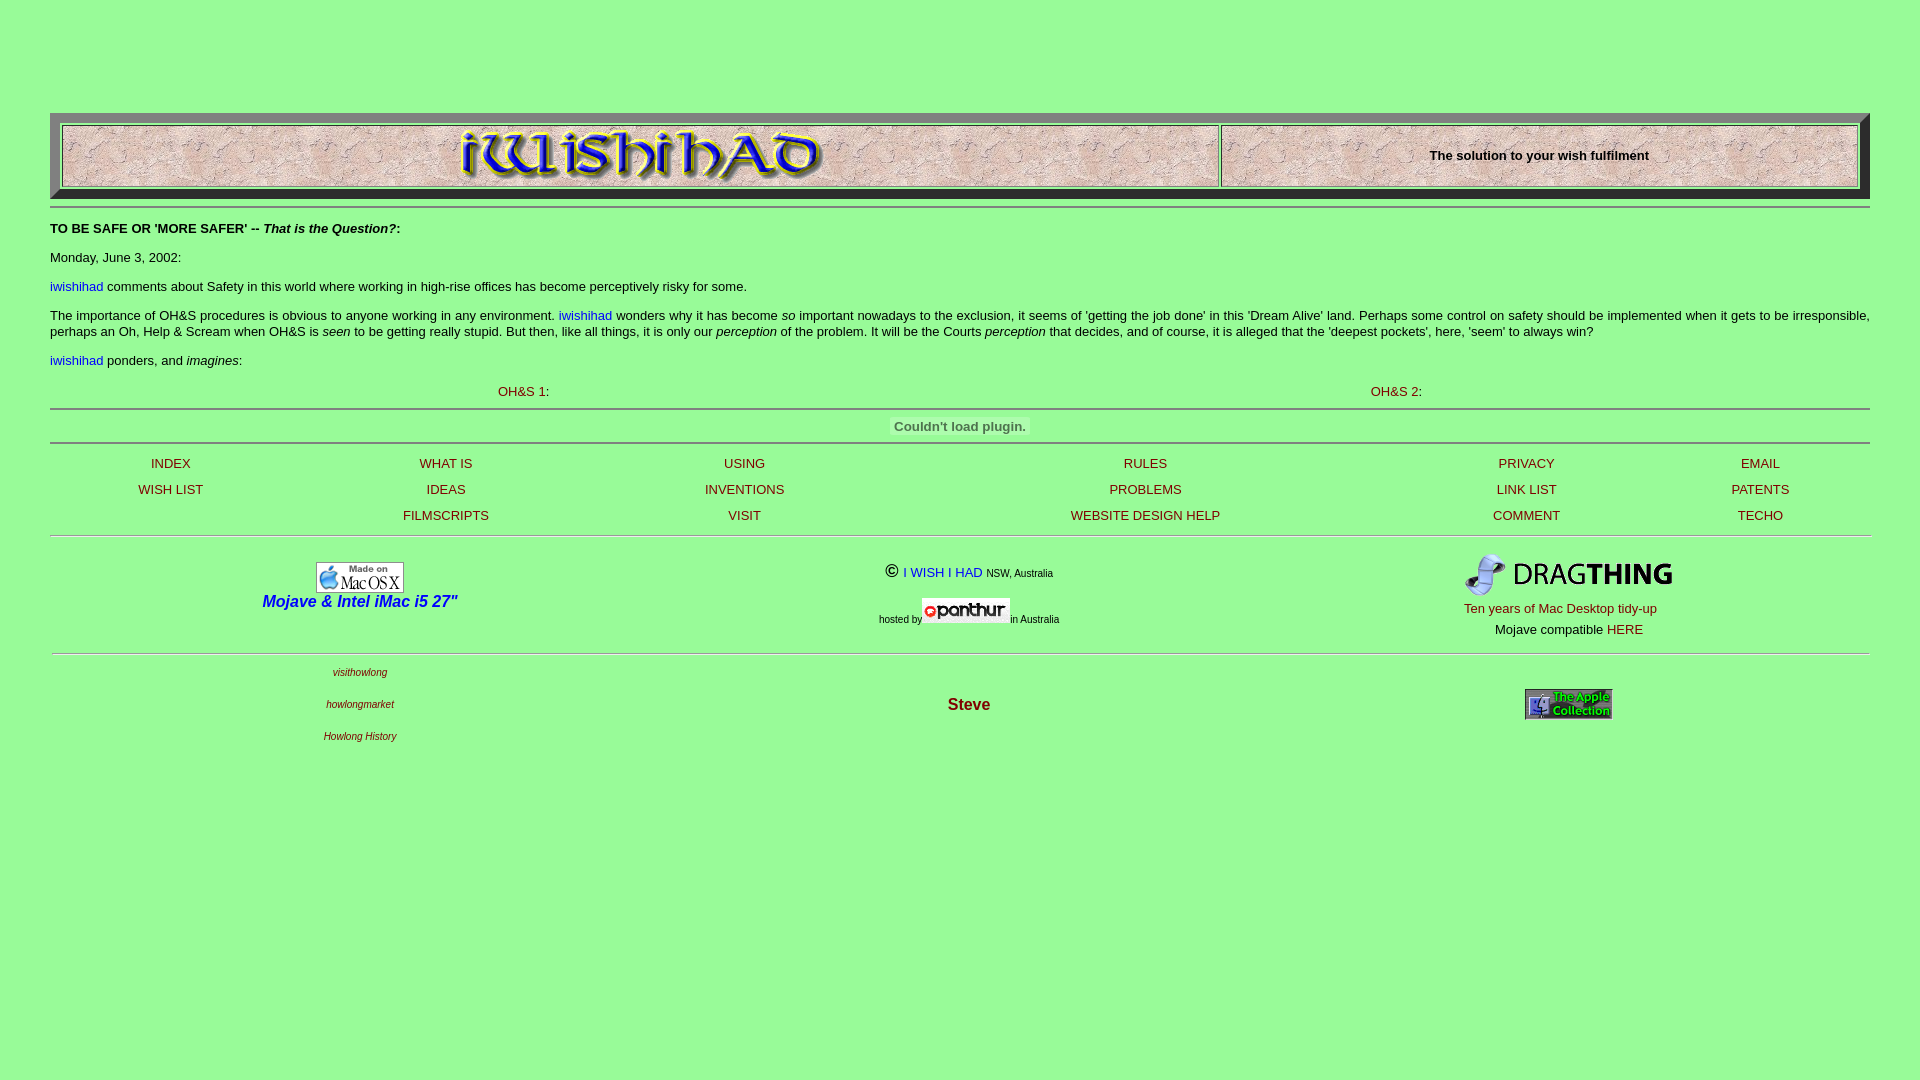  Describe the element at coordinates (1146, 464) in the screenshot. I see `RULES` at that location.